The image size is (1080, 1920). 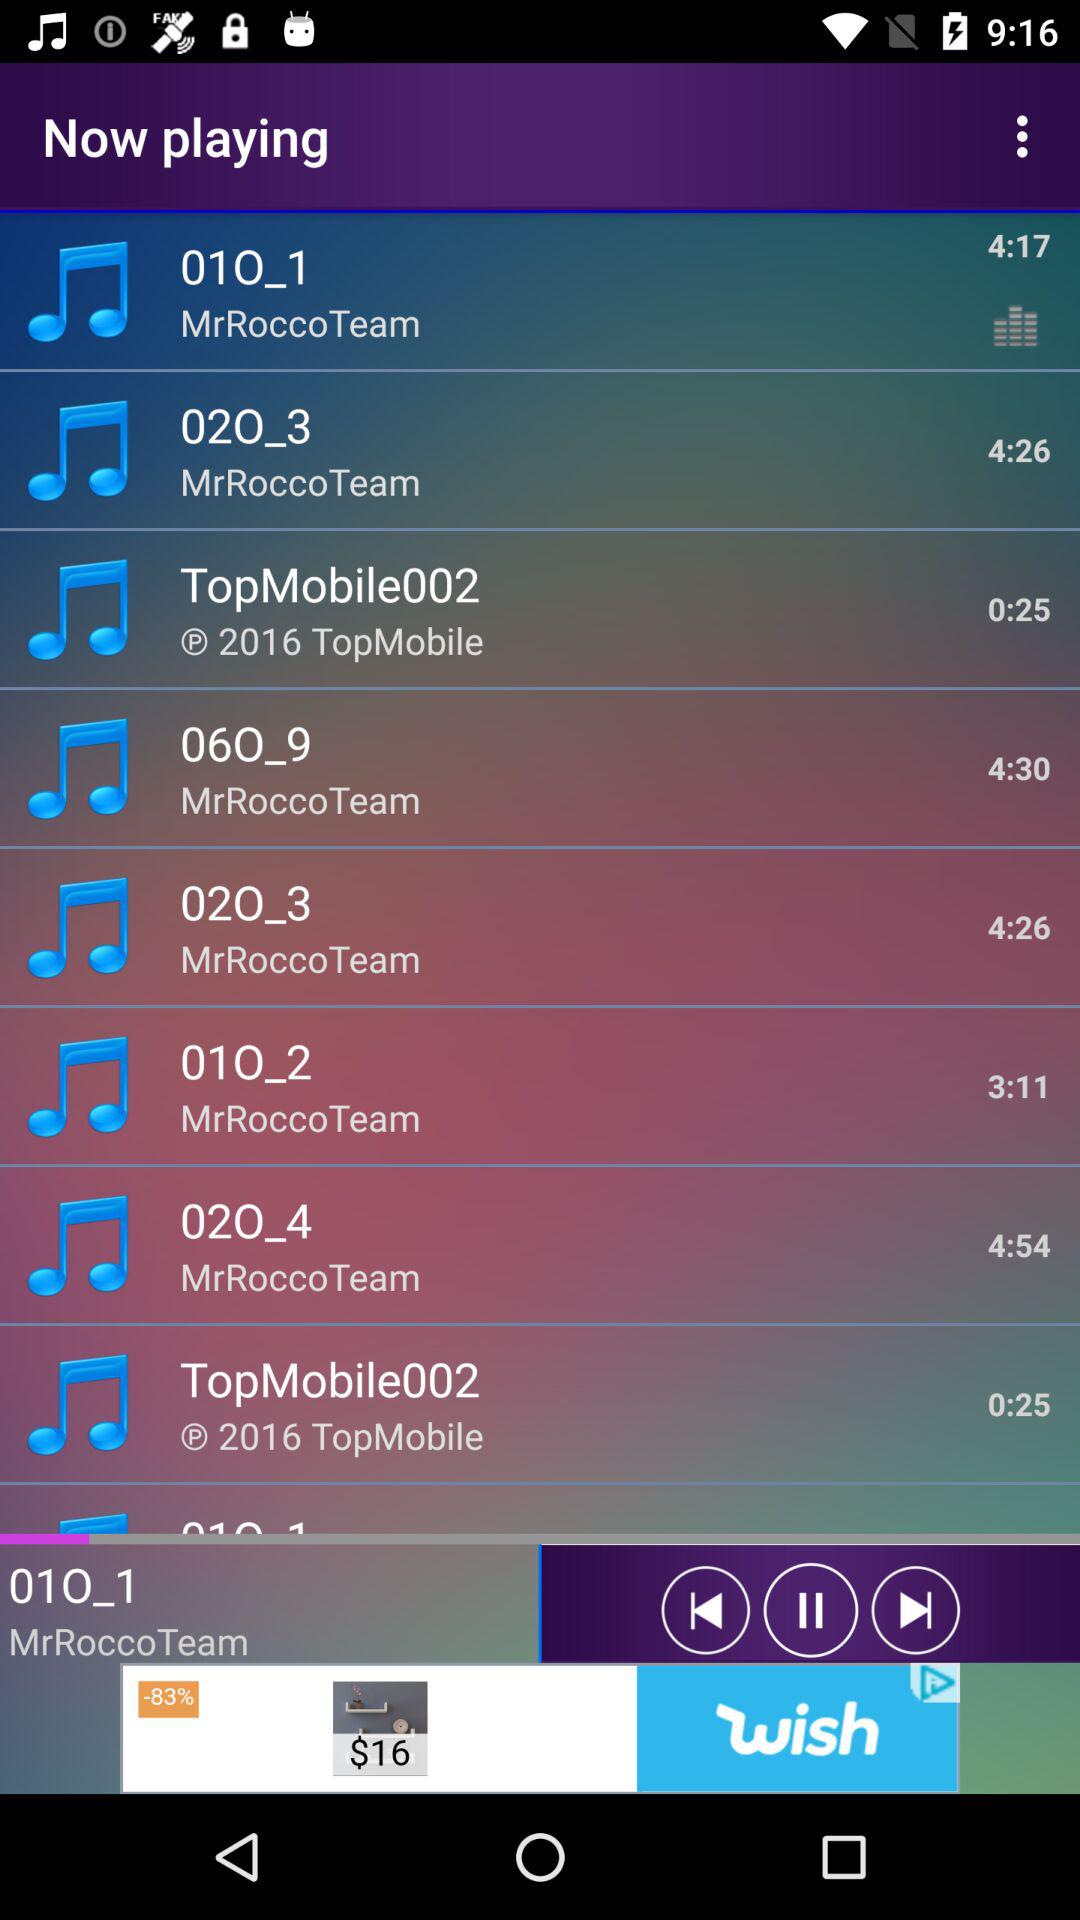 What do you see at coordinates (916, 1610) in the screenshot?
I see `go back button` at bounding box center [916, 1610].